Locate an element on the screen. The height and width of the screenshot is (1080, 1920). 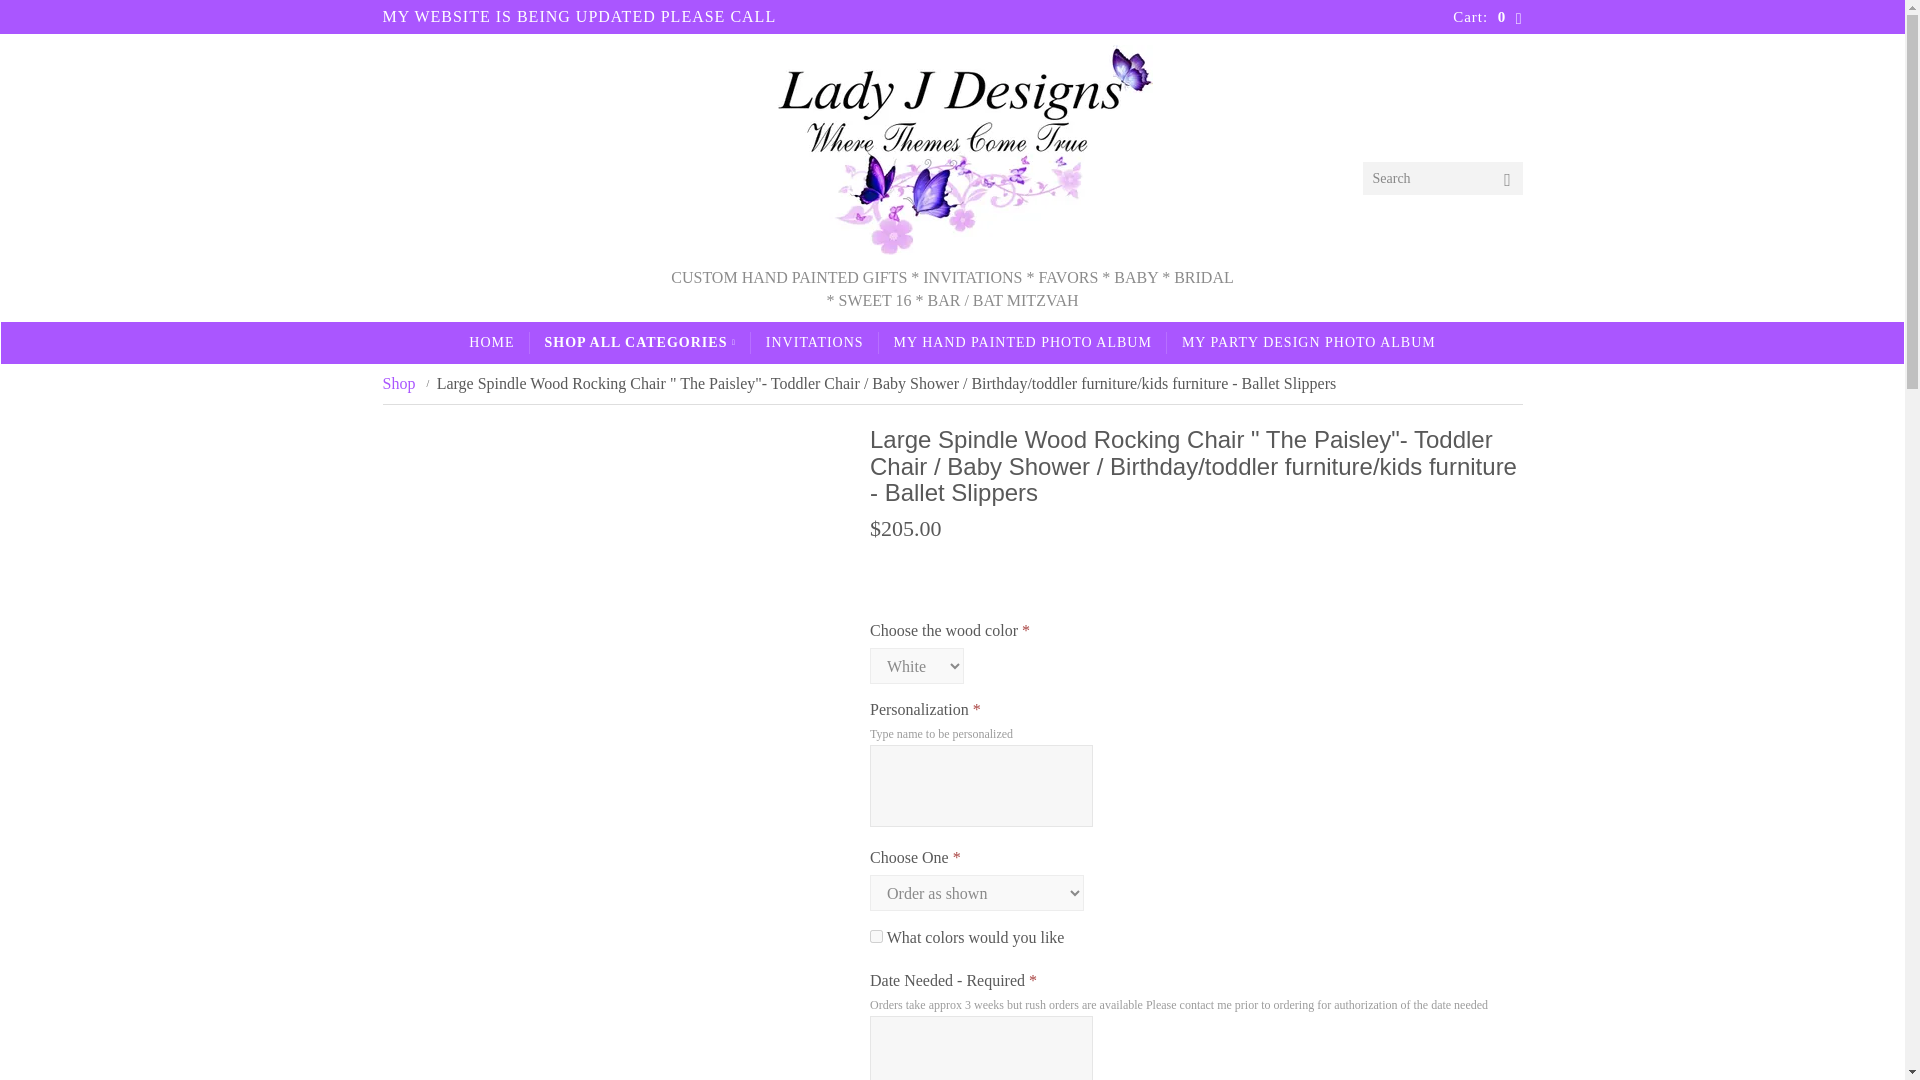
HOME is located at coordinates (491, 342).